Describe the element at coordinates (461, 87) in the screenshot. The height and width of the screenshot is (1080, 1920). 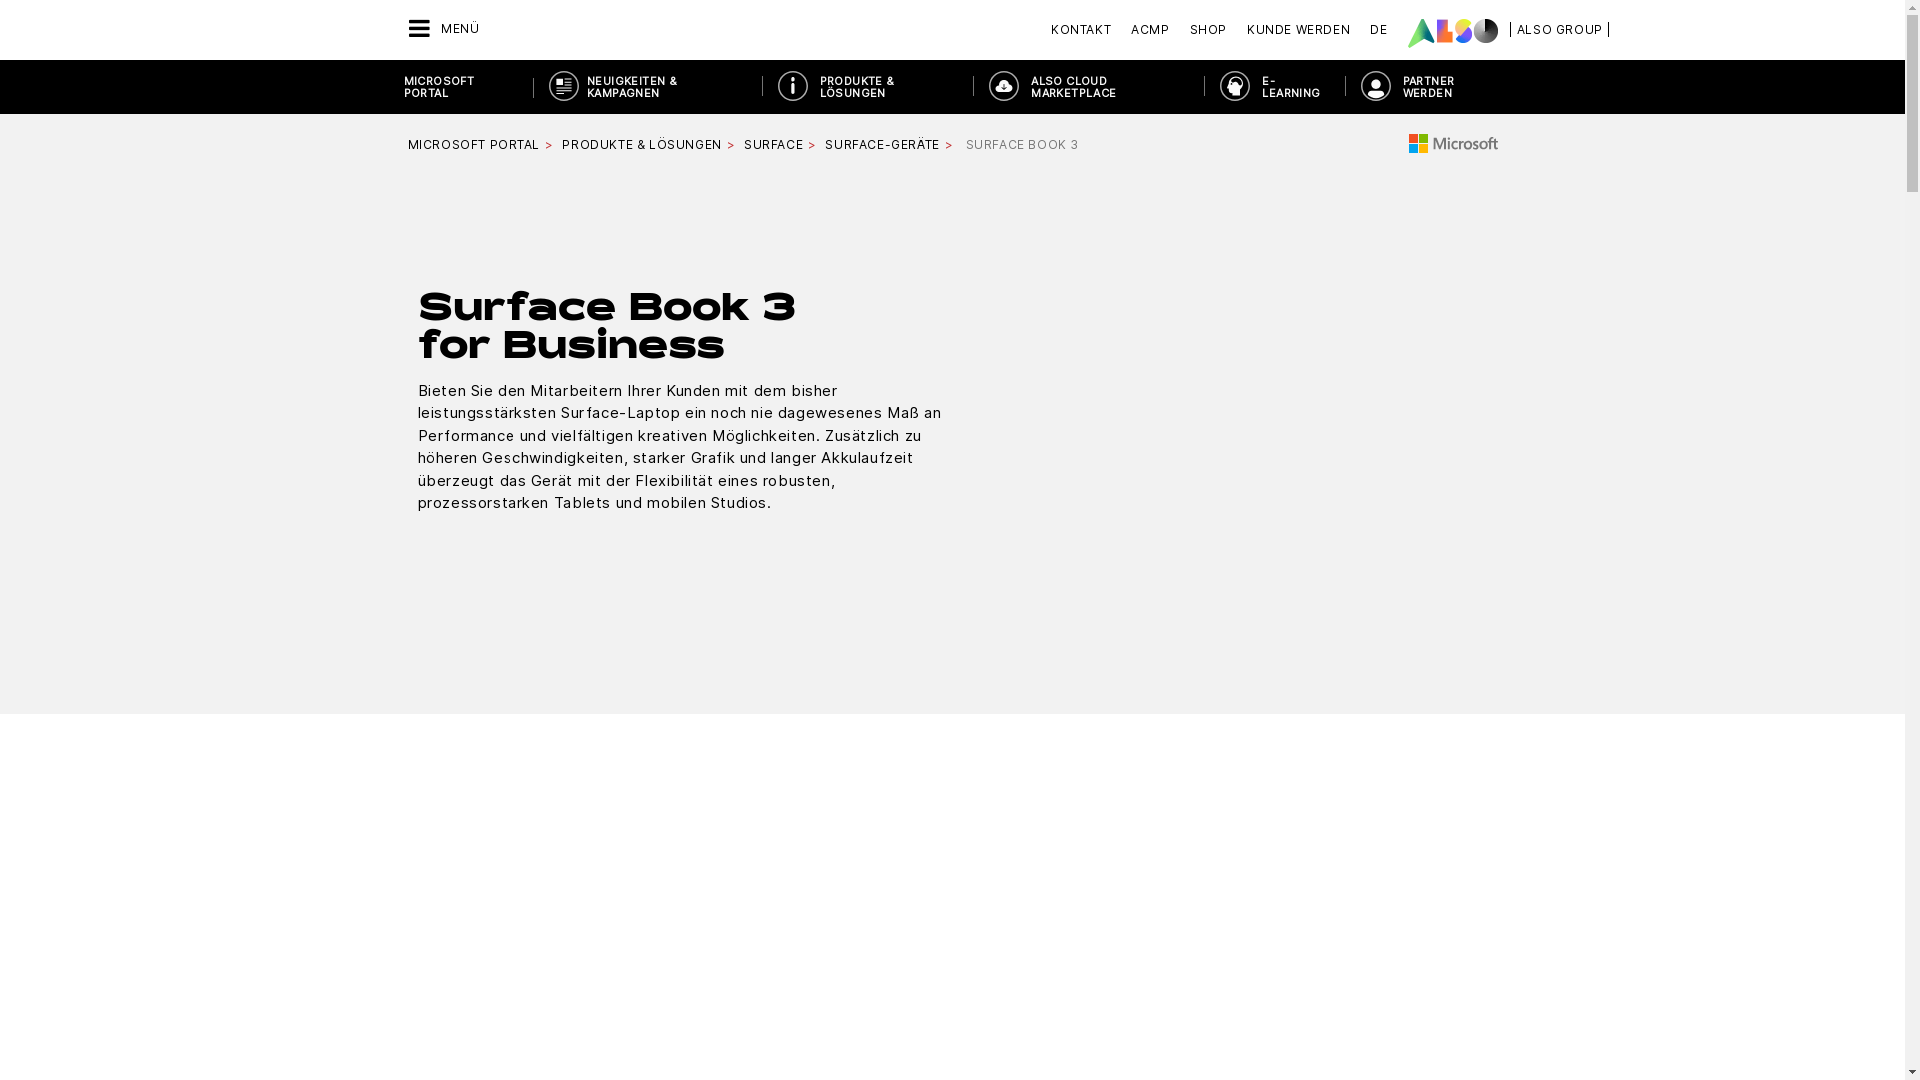
I see `MICROSOFT PORTAL` at that location.